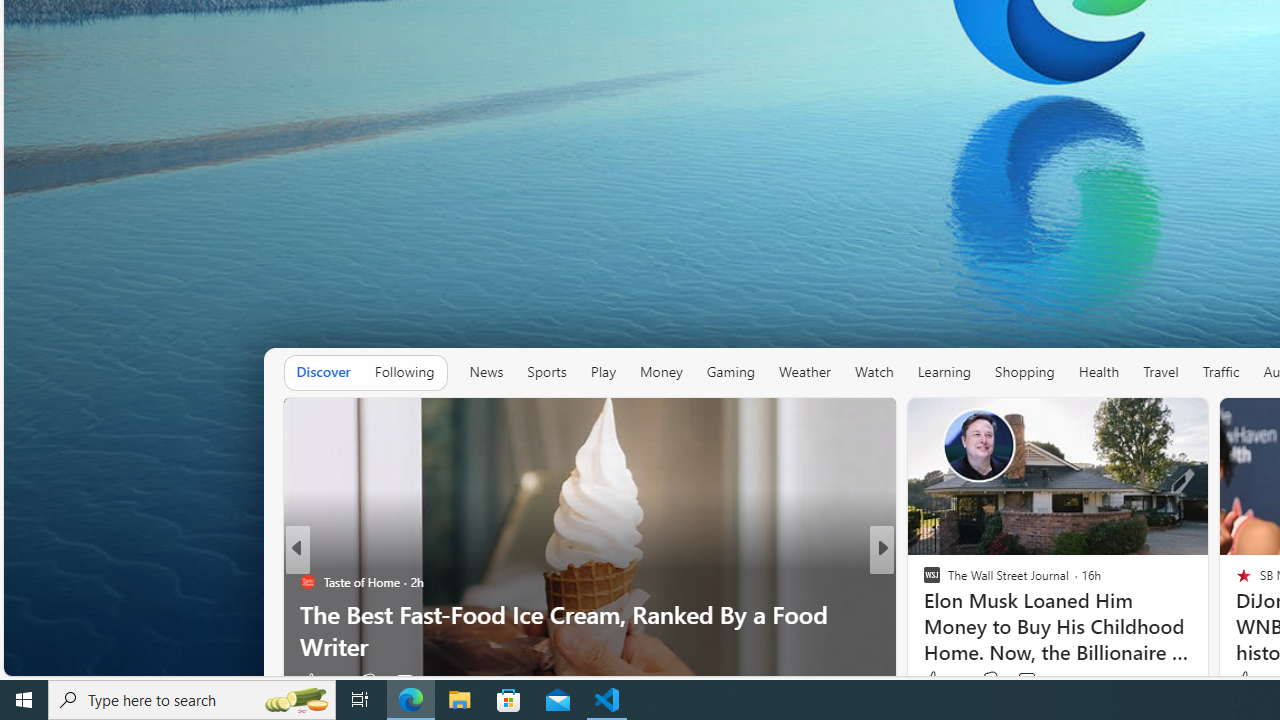 The image size is (1280, 720). Describe the element at coordinates (1030, 681) in the screenshot. I see `View comments 13 Comment` at that location.